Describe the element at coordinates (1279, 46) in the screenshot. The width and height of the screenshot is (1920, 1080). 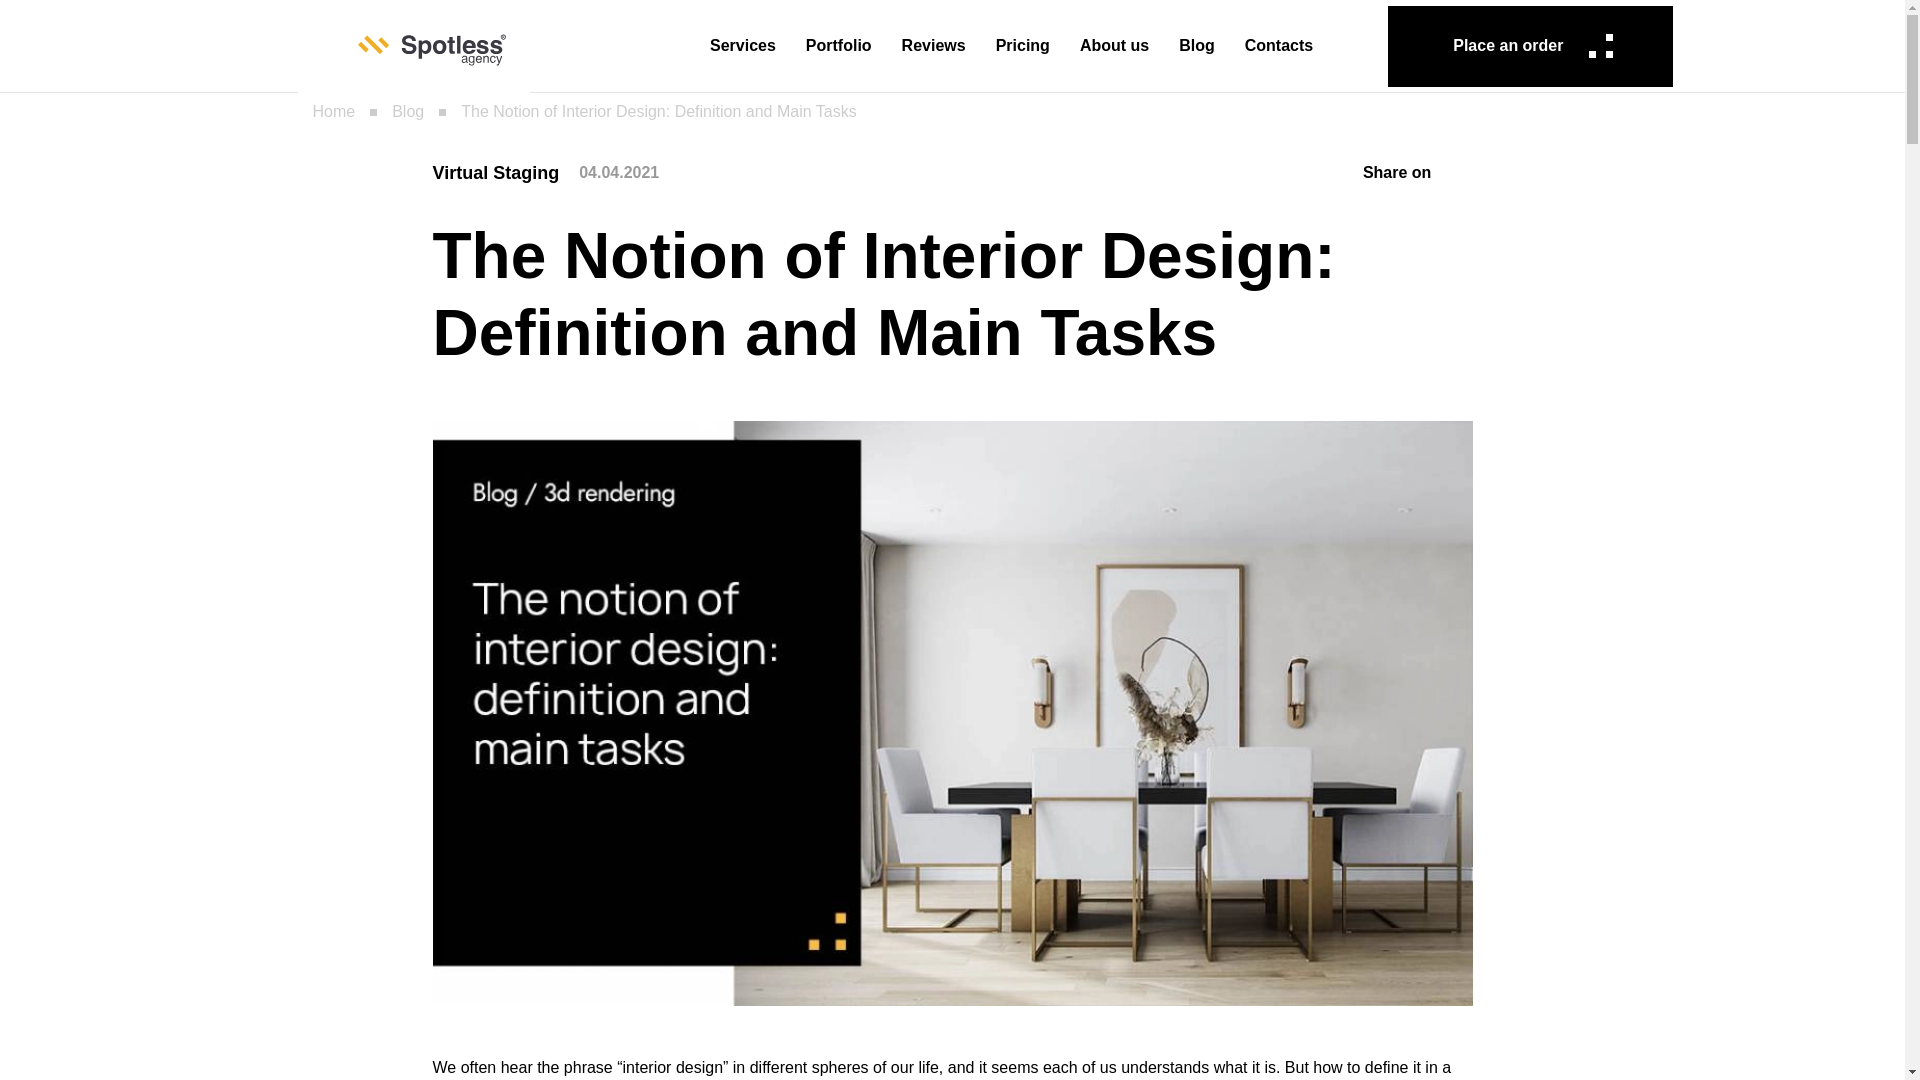
I see `Contacts` at that location.